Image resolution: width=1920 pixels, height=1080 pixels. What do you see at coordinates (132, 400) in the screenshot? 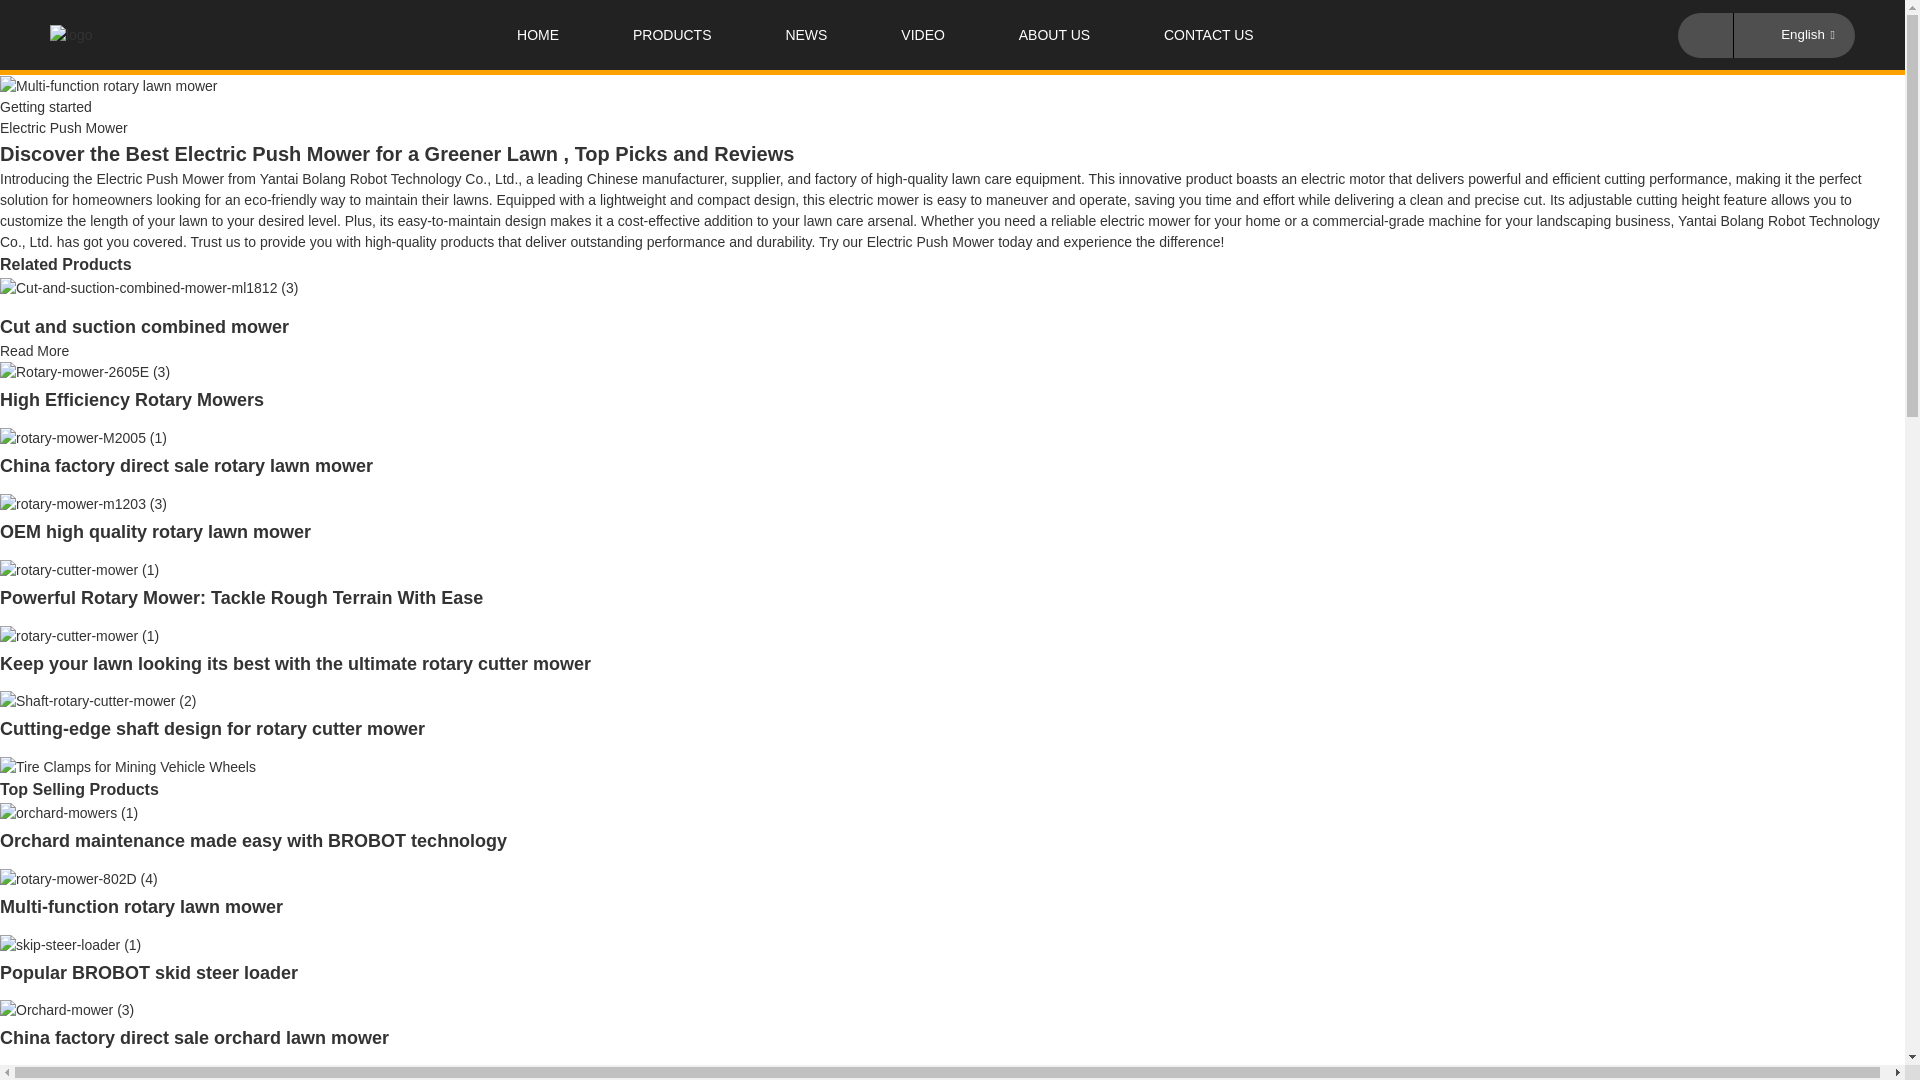
I see `High Efficiency Rotary Mowers` at bounding box center [132, 400].